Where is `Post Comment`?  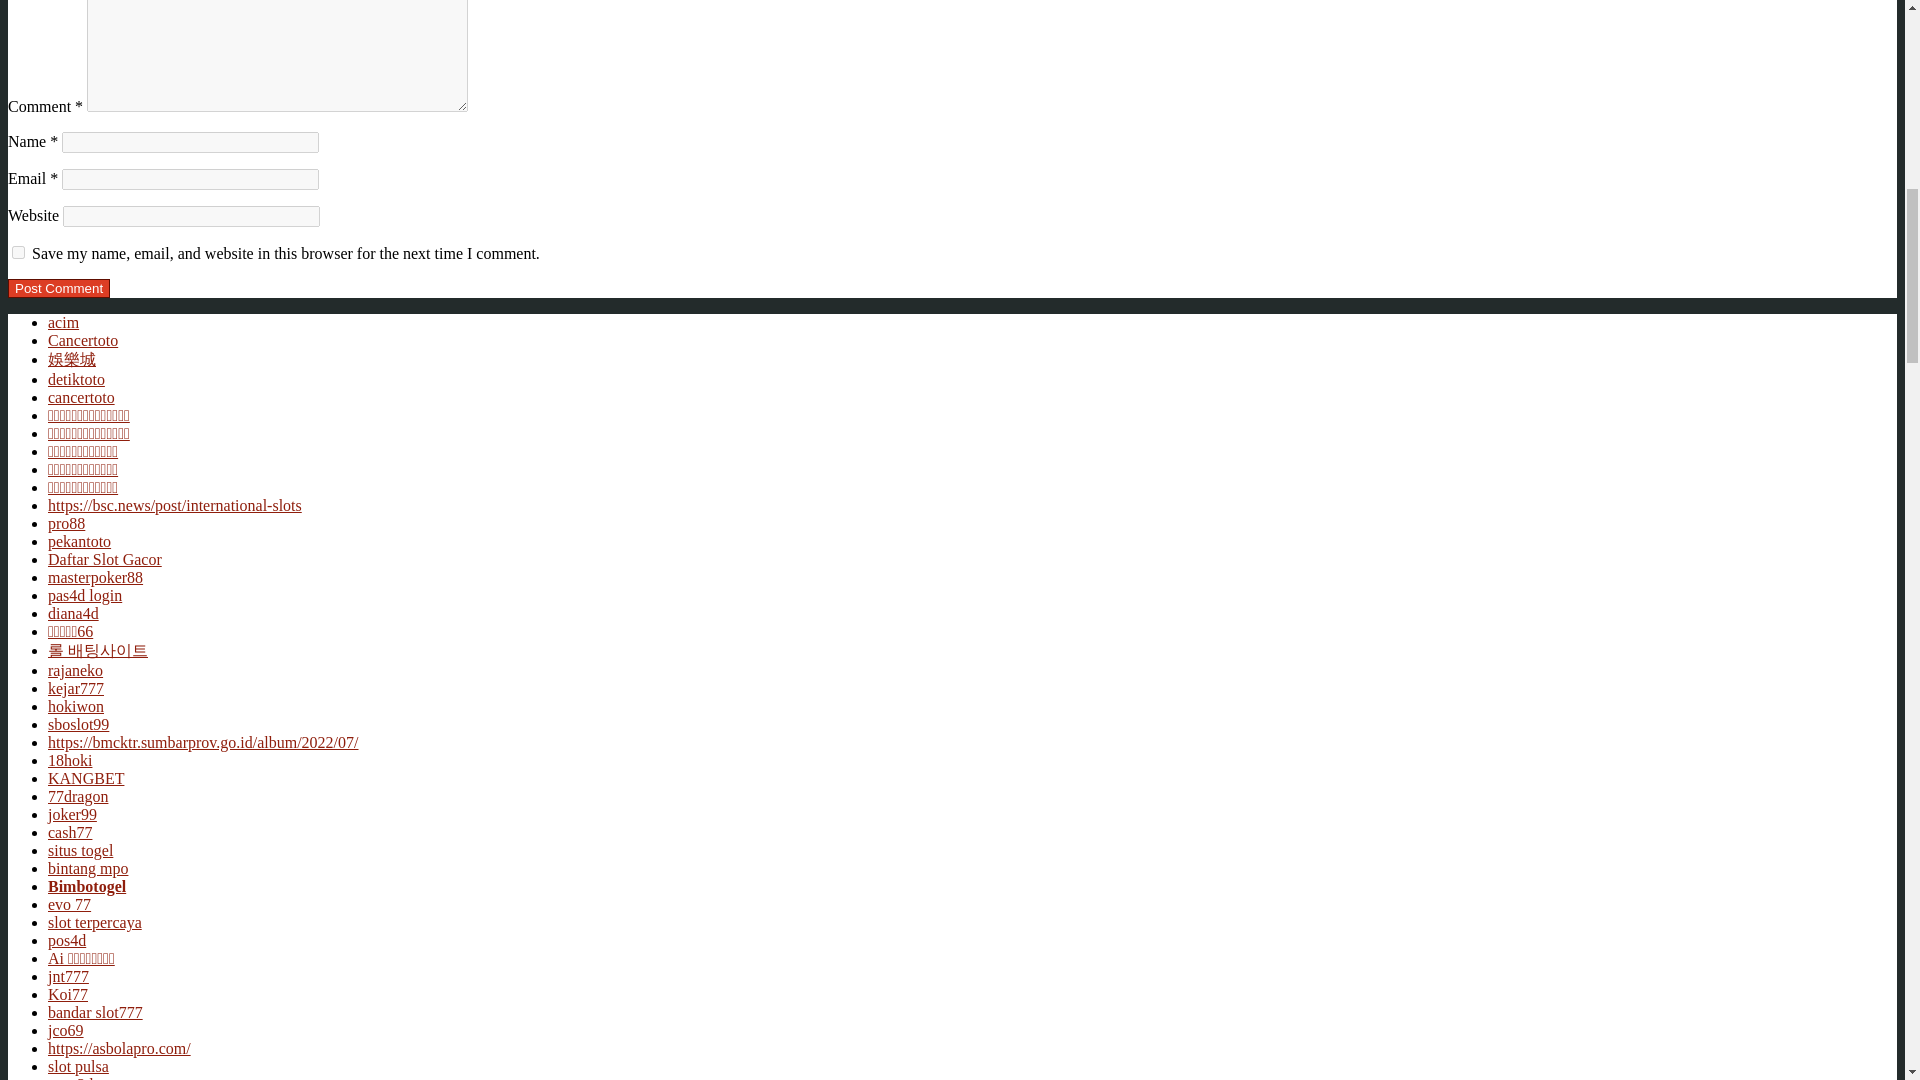
Post Comment is located at coordinates (58, 288).